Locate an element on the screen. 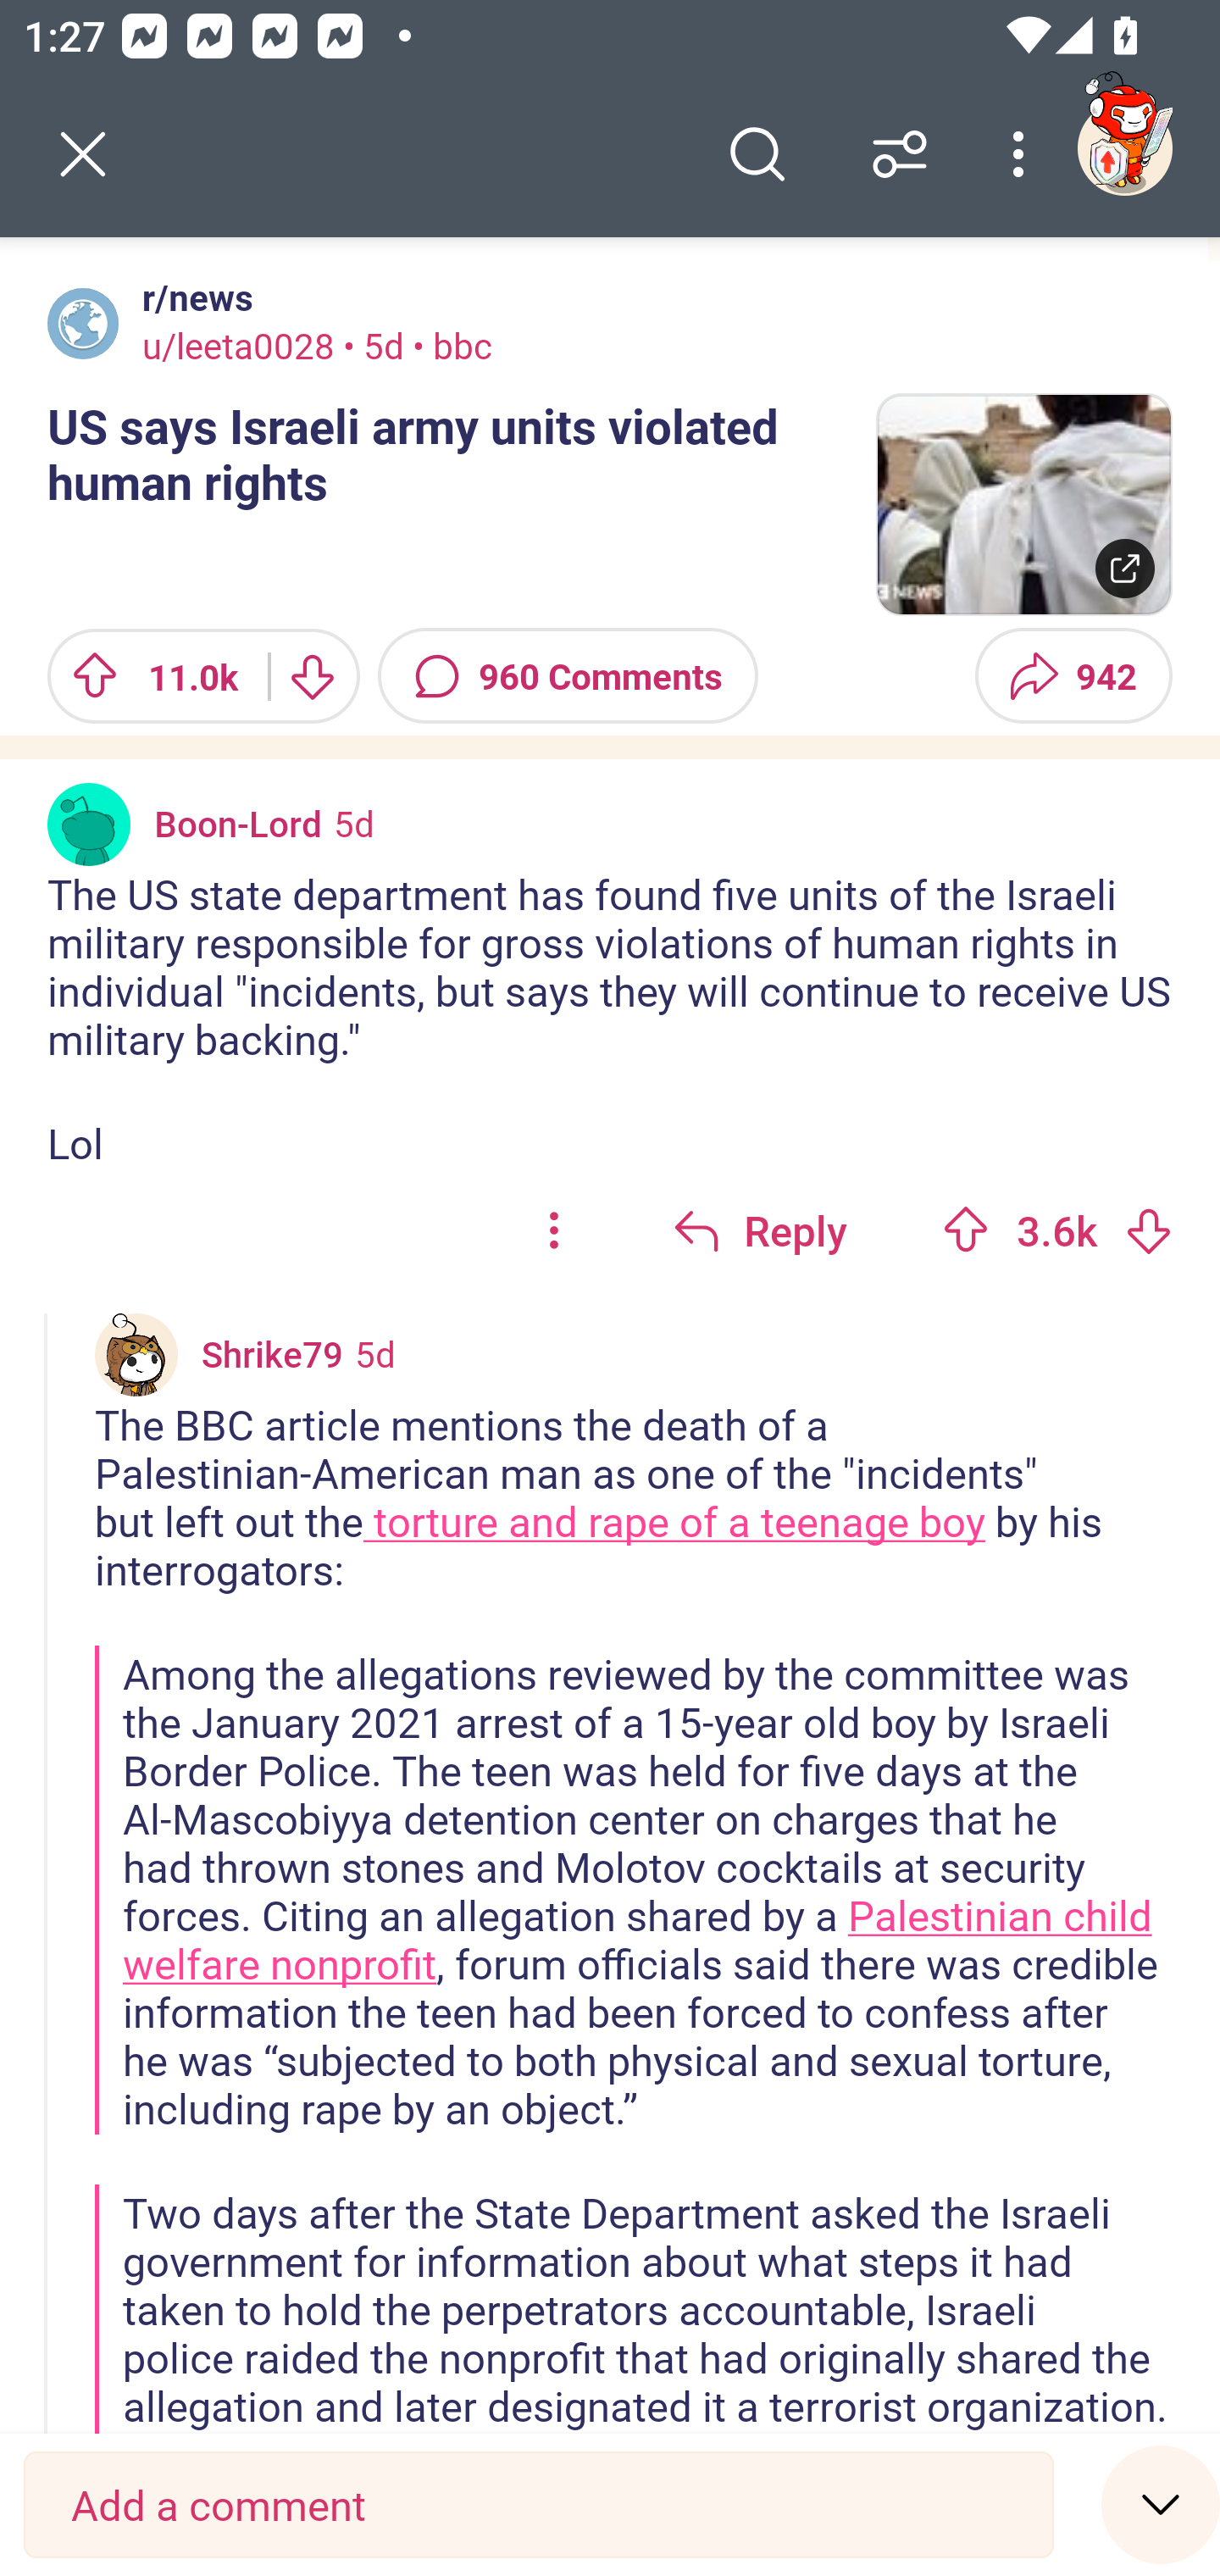 This screenshot has height=2576, width=1220. Back is located at coordinates (83, 154).